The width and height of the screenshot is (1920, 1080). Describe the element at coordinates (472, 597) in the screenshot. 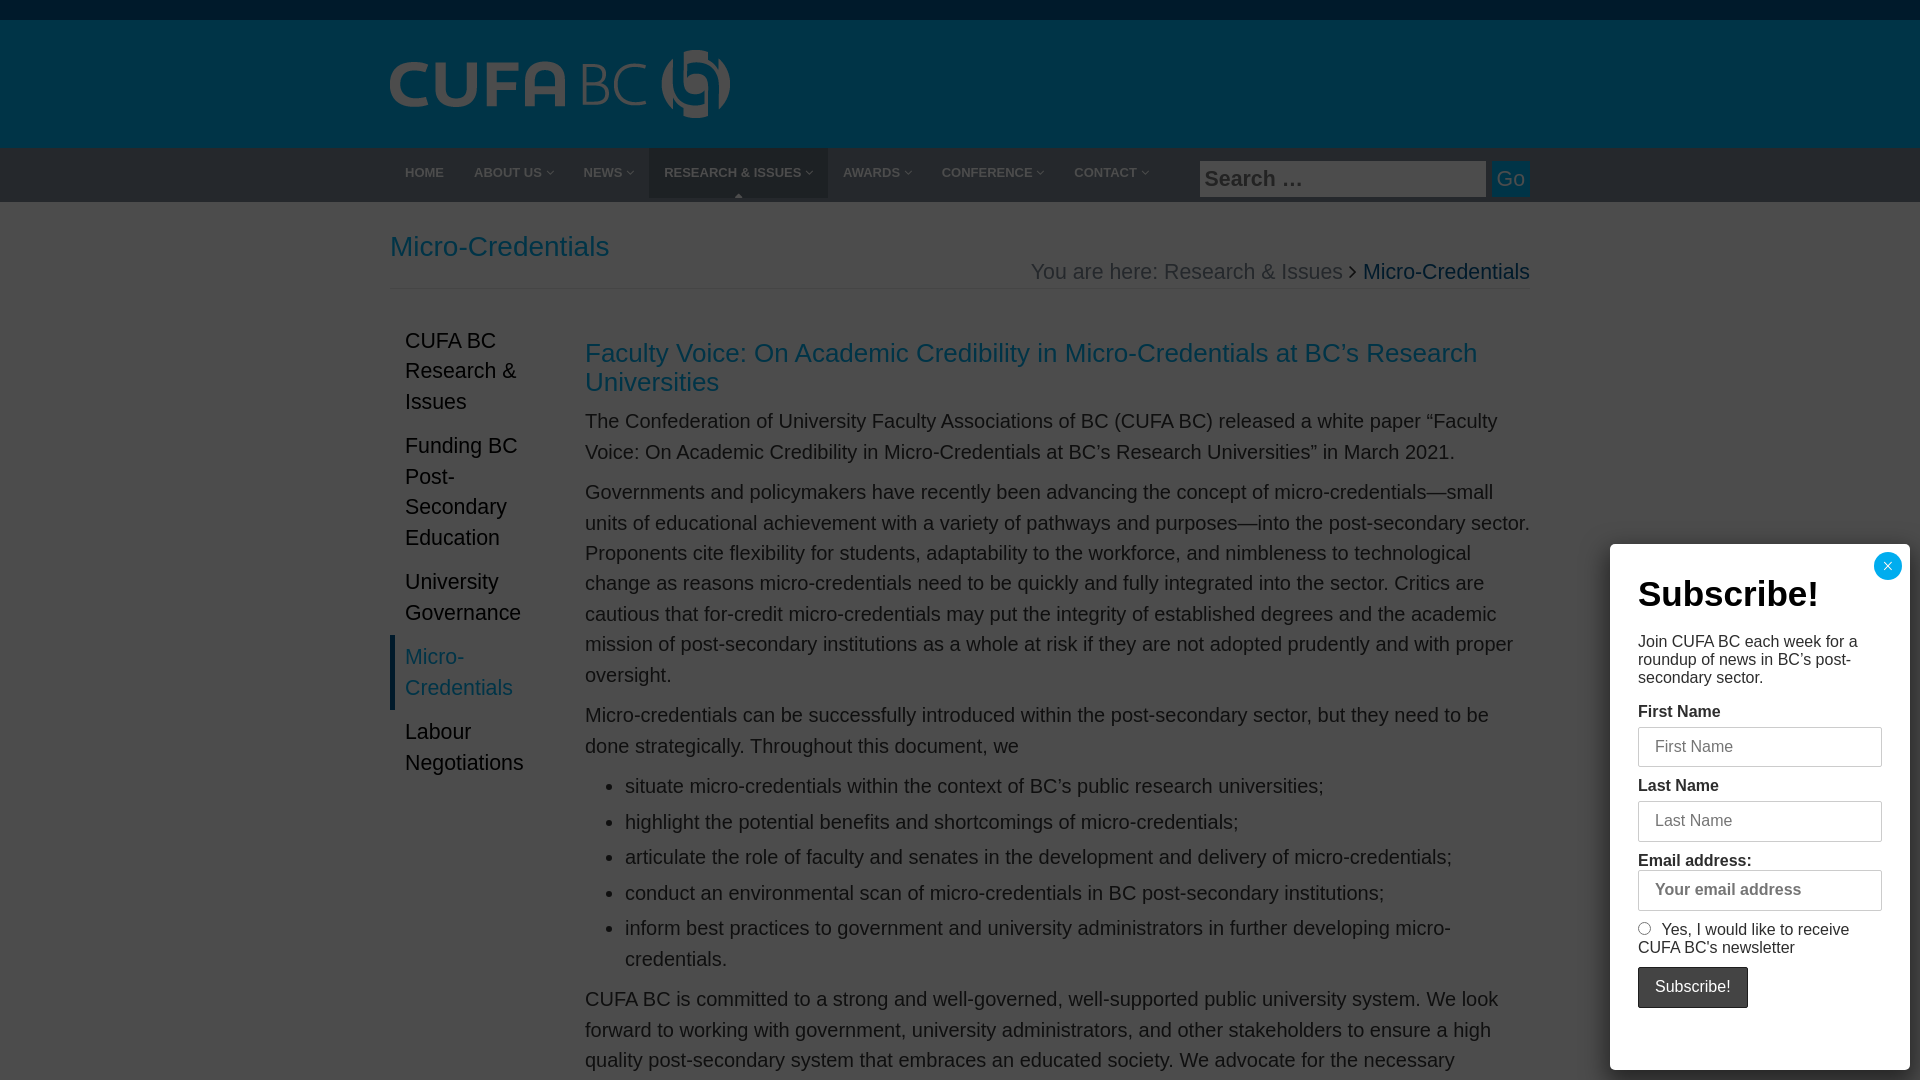

I see `University Governance` at that location.